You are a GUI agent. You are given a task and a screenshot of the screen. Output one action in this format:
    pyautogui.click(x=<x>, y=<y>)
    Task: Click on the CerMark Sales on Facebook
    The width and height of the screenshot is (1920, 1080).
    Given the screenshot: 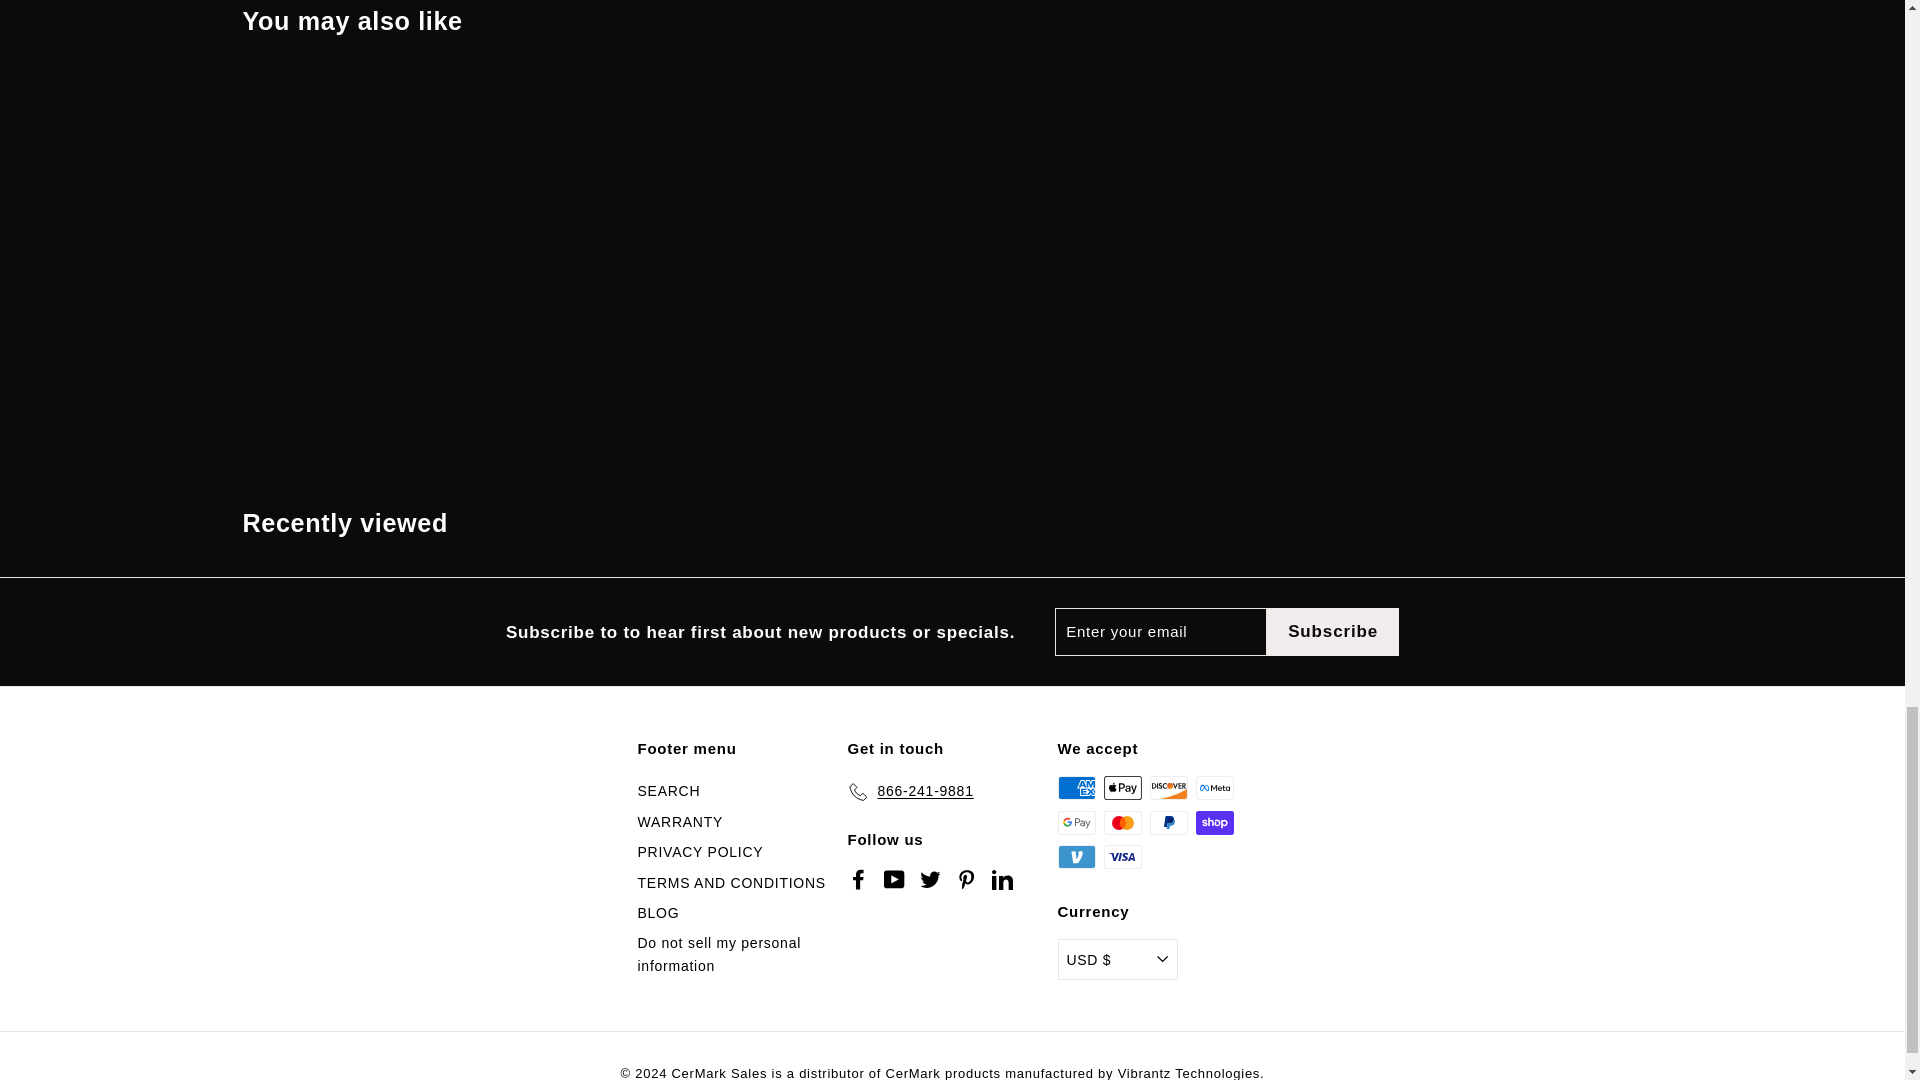 What is the action you would take?
    pyautogui.click(x=858, y=878)
    